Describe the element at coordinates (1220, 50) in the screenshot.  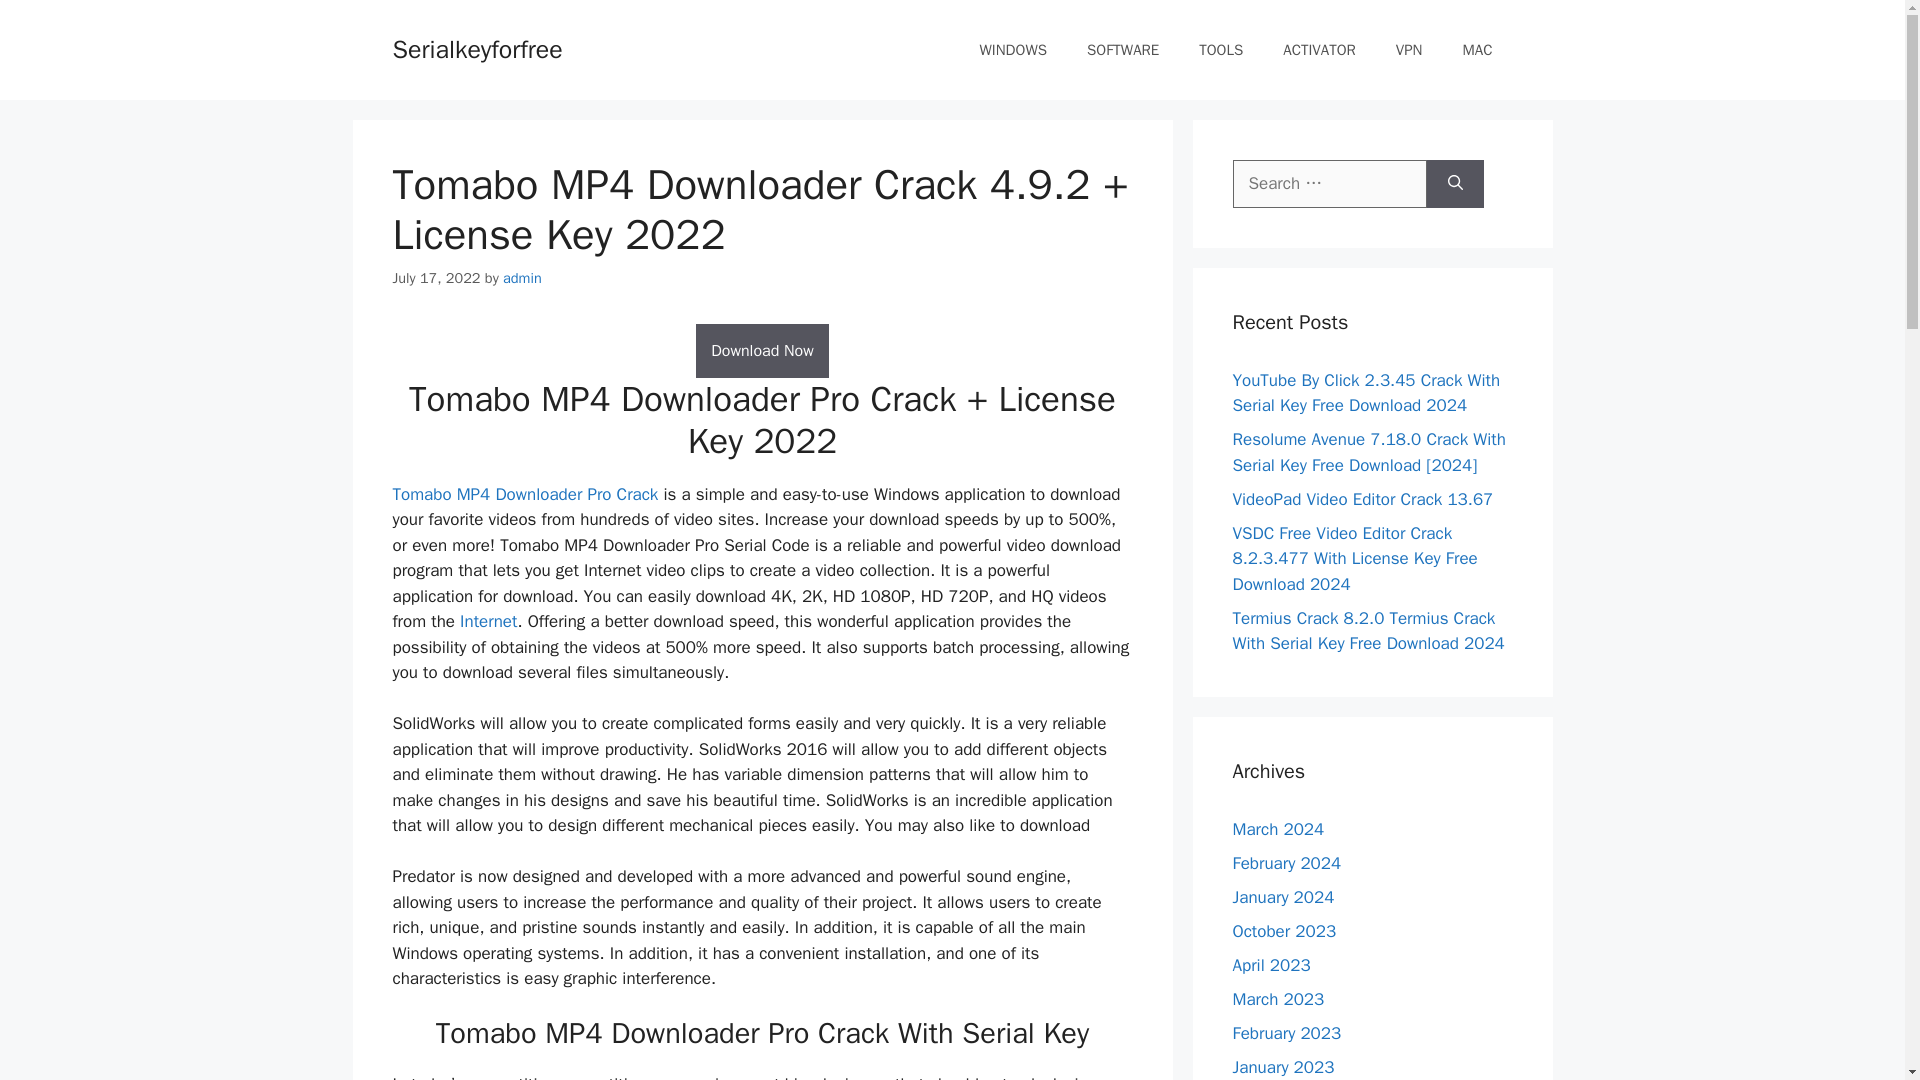
I see `TOOLS` at that location.